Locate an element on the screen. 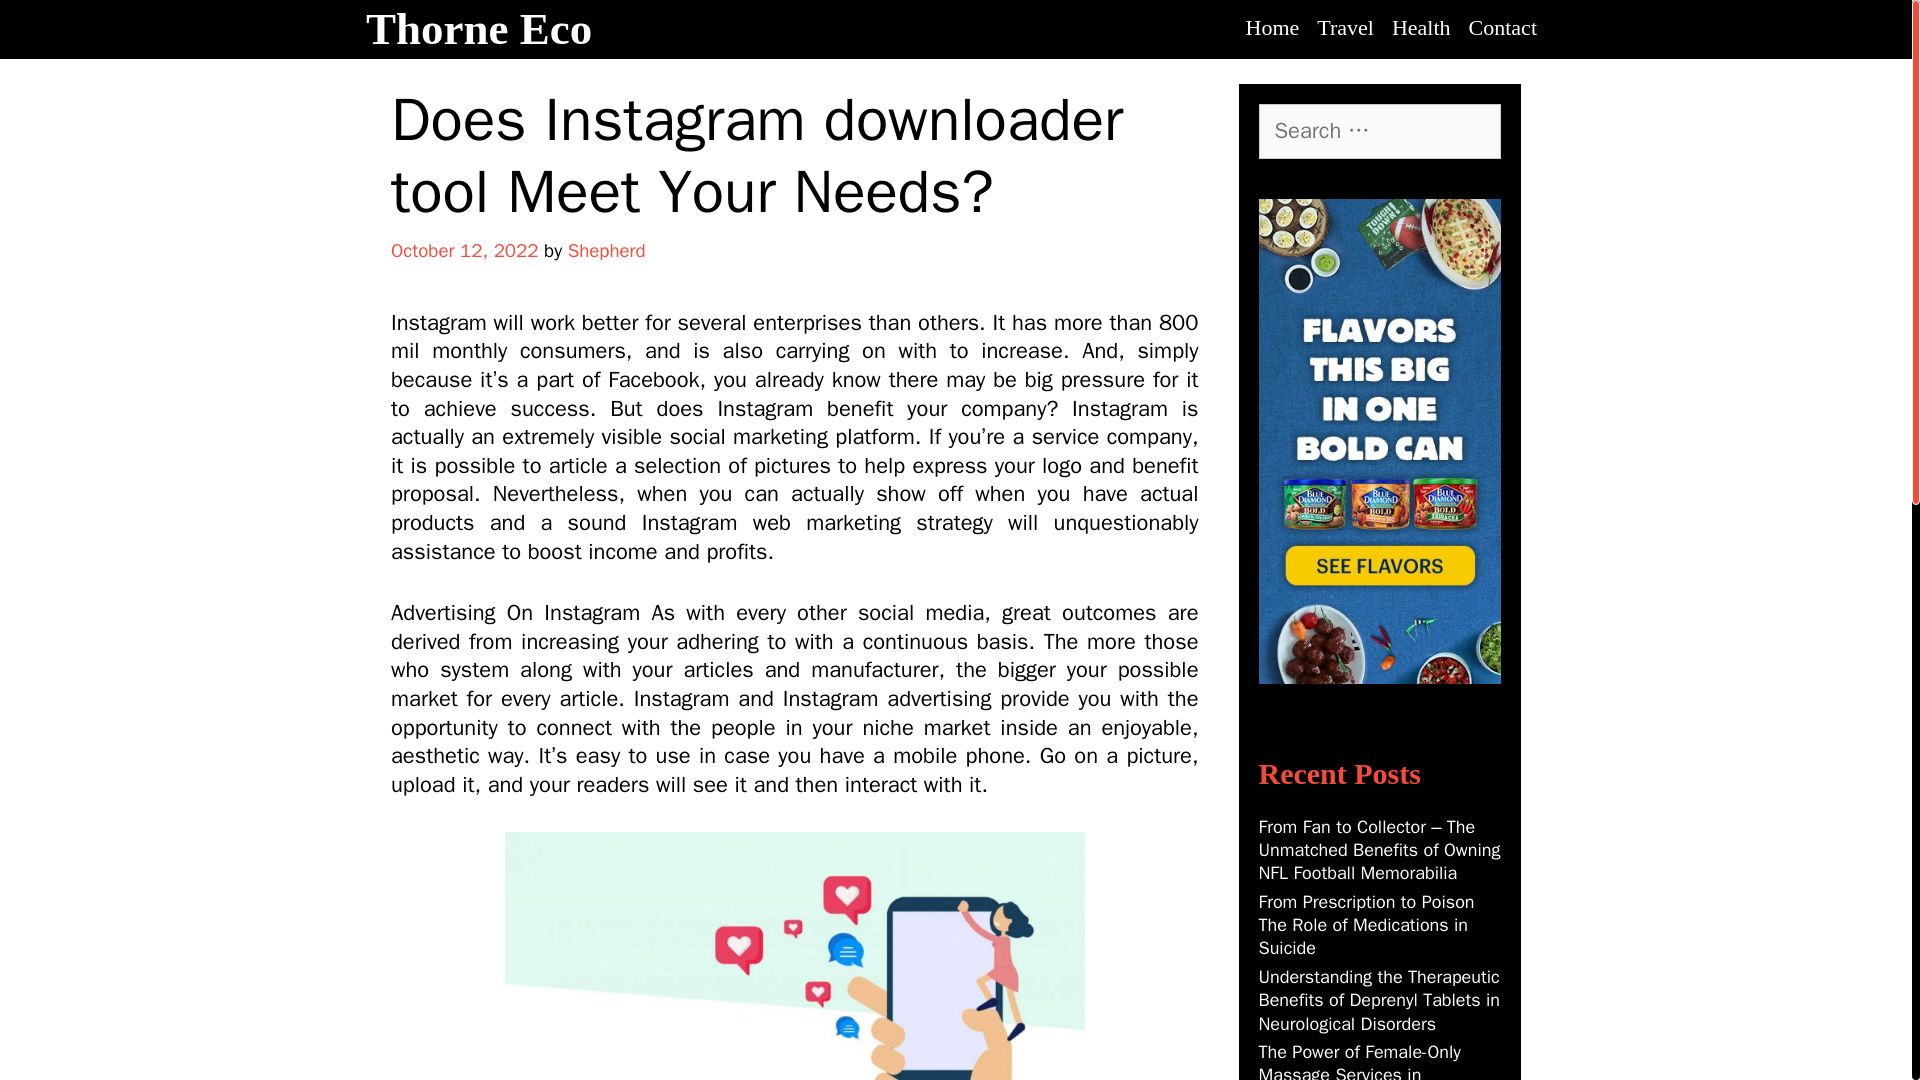 This screenshot has height=1080, width=1920. Search for: is located at coordinates (1379, 130).